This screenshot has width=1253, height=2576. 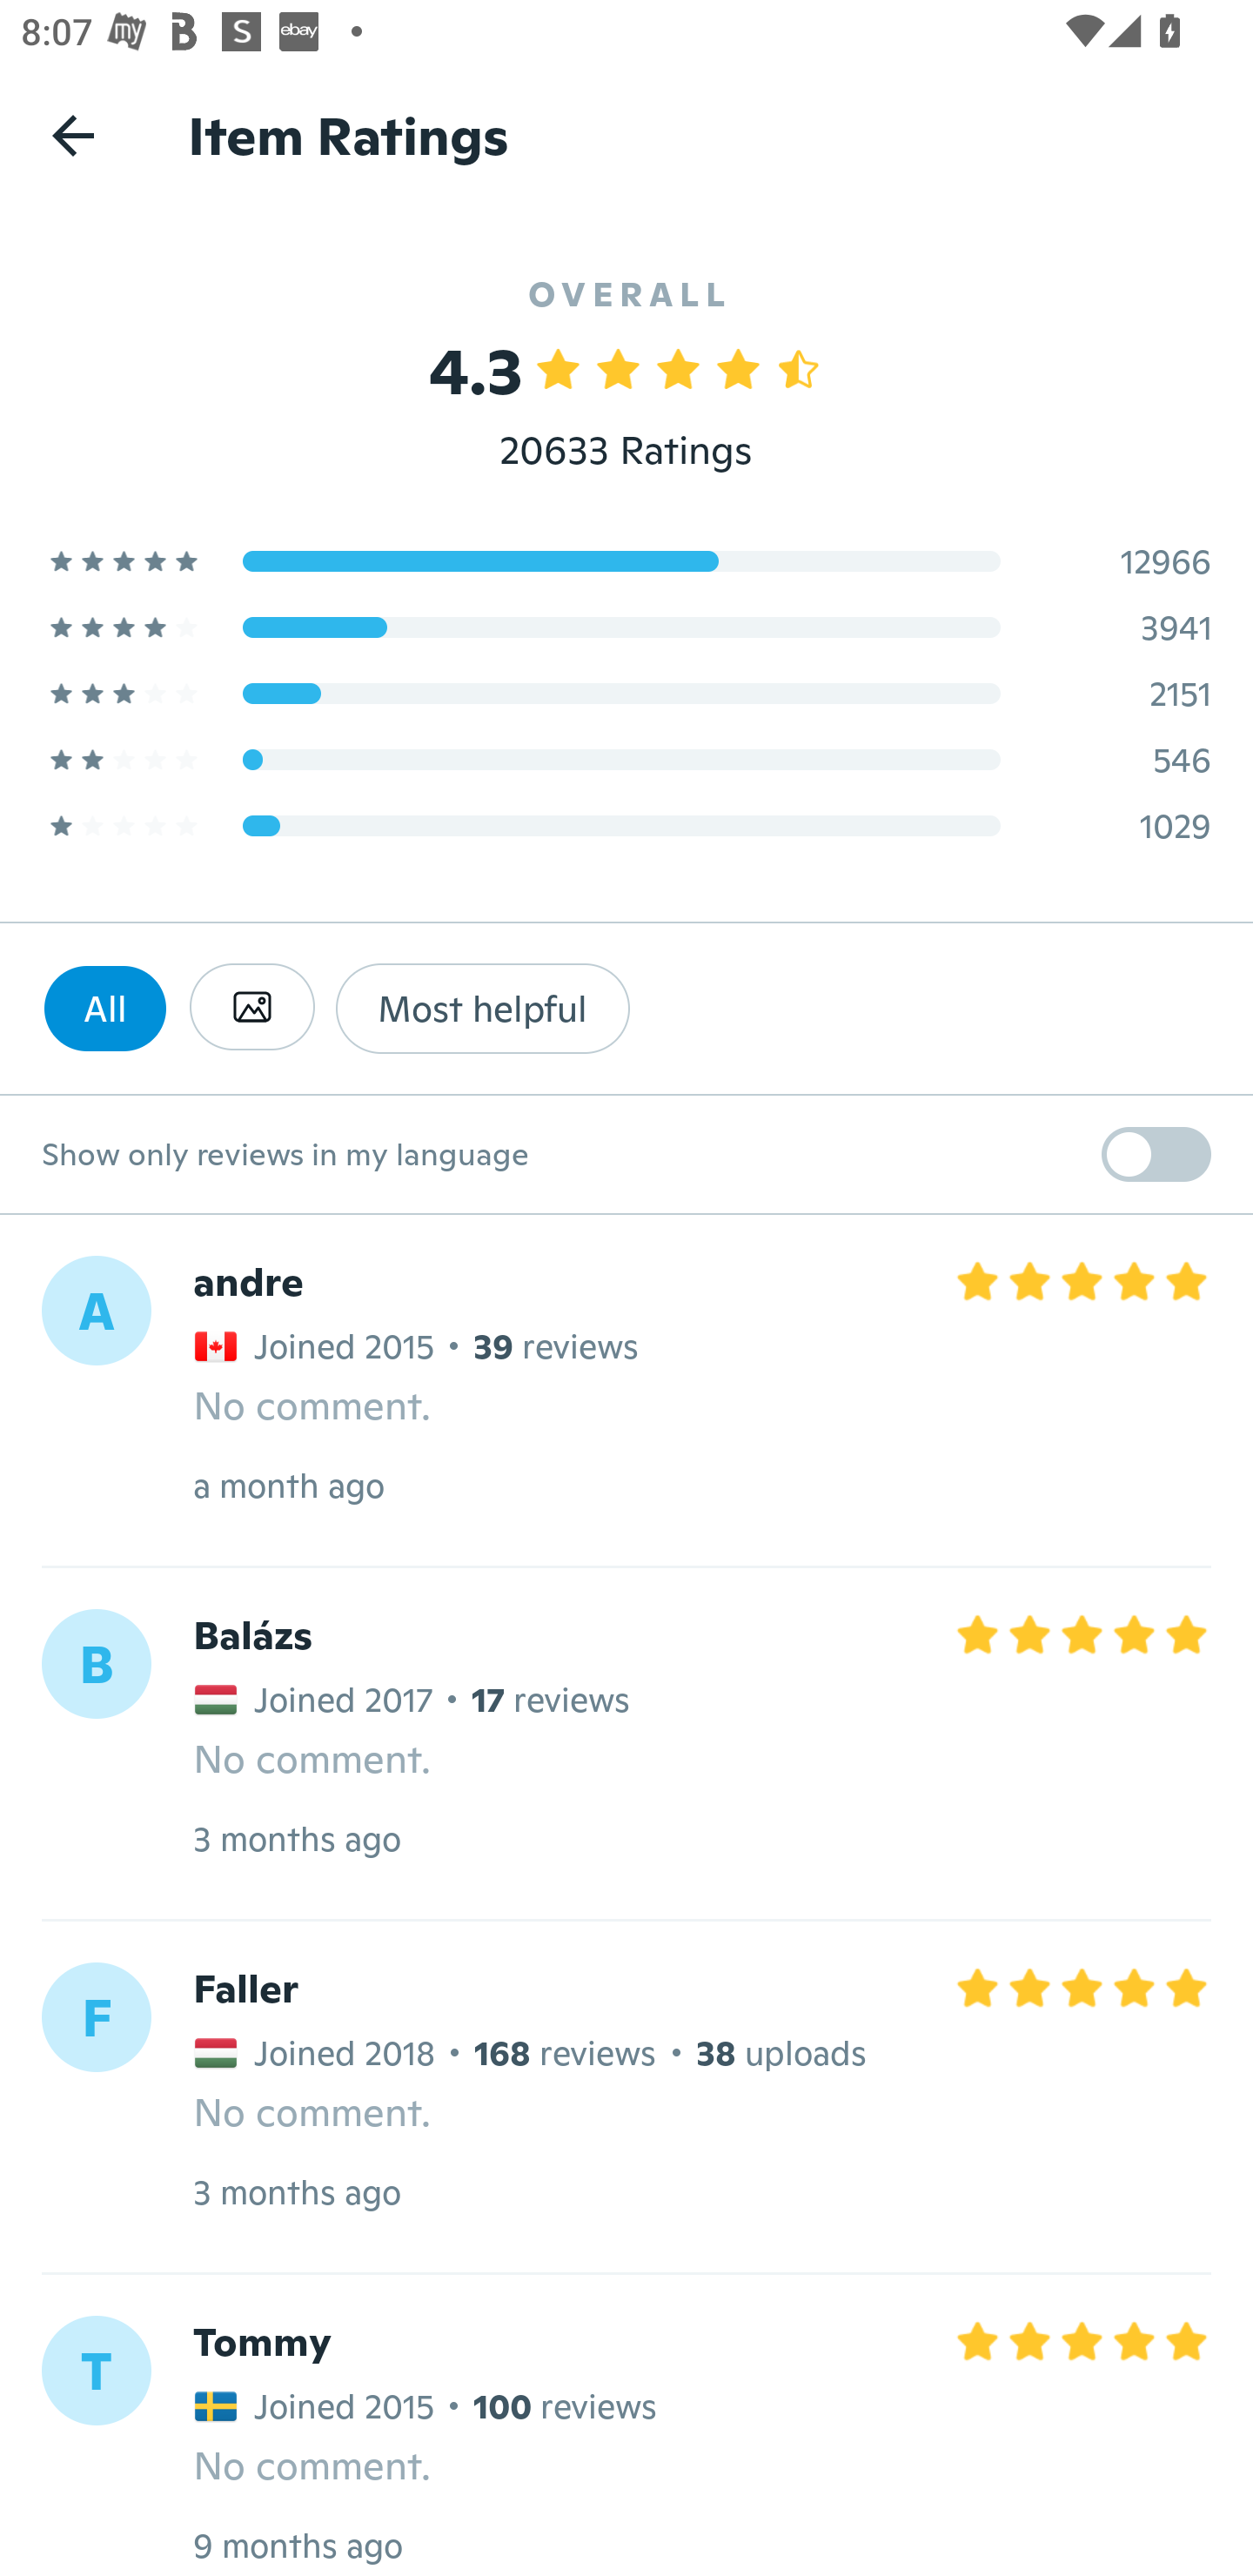 I want to click on 2 Star Rating 546, so click(x=626, y=759).